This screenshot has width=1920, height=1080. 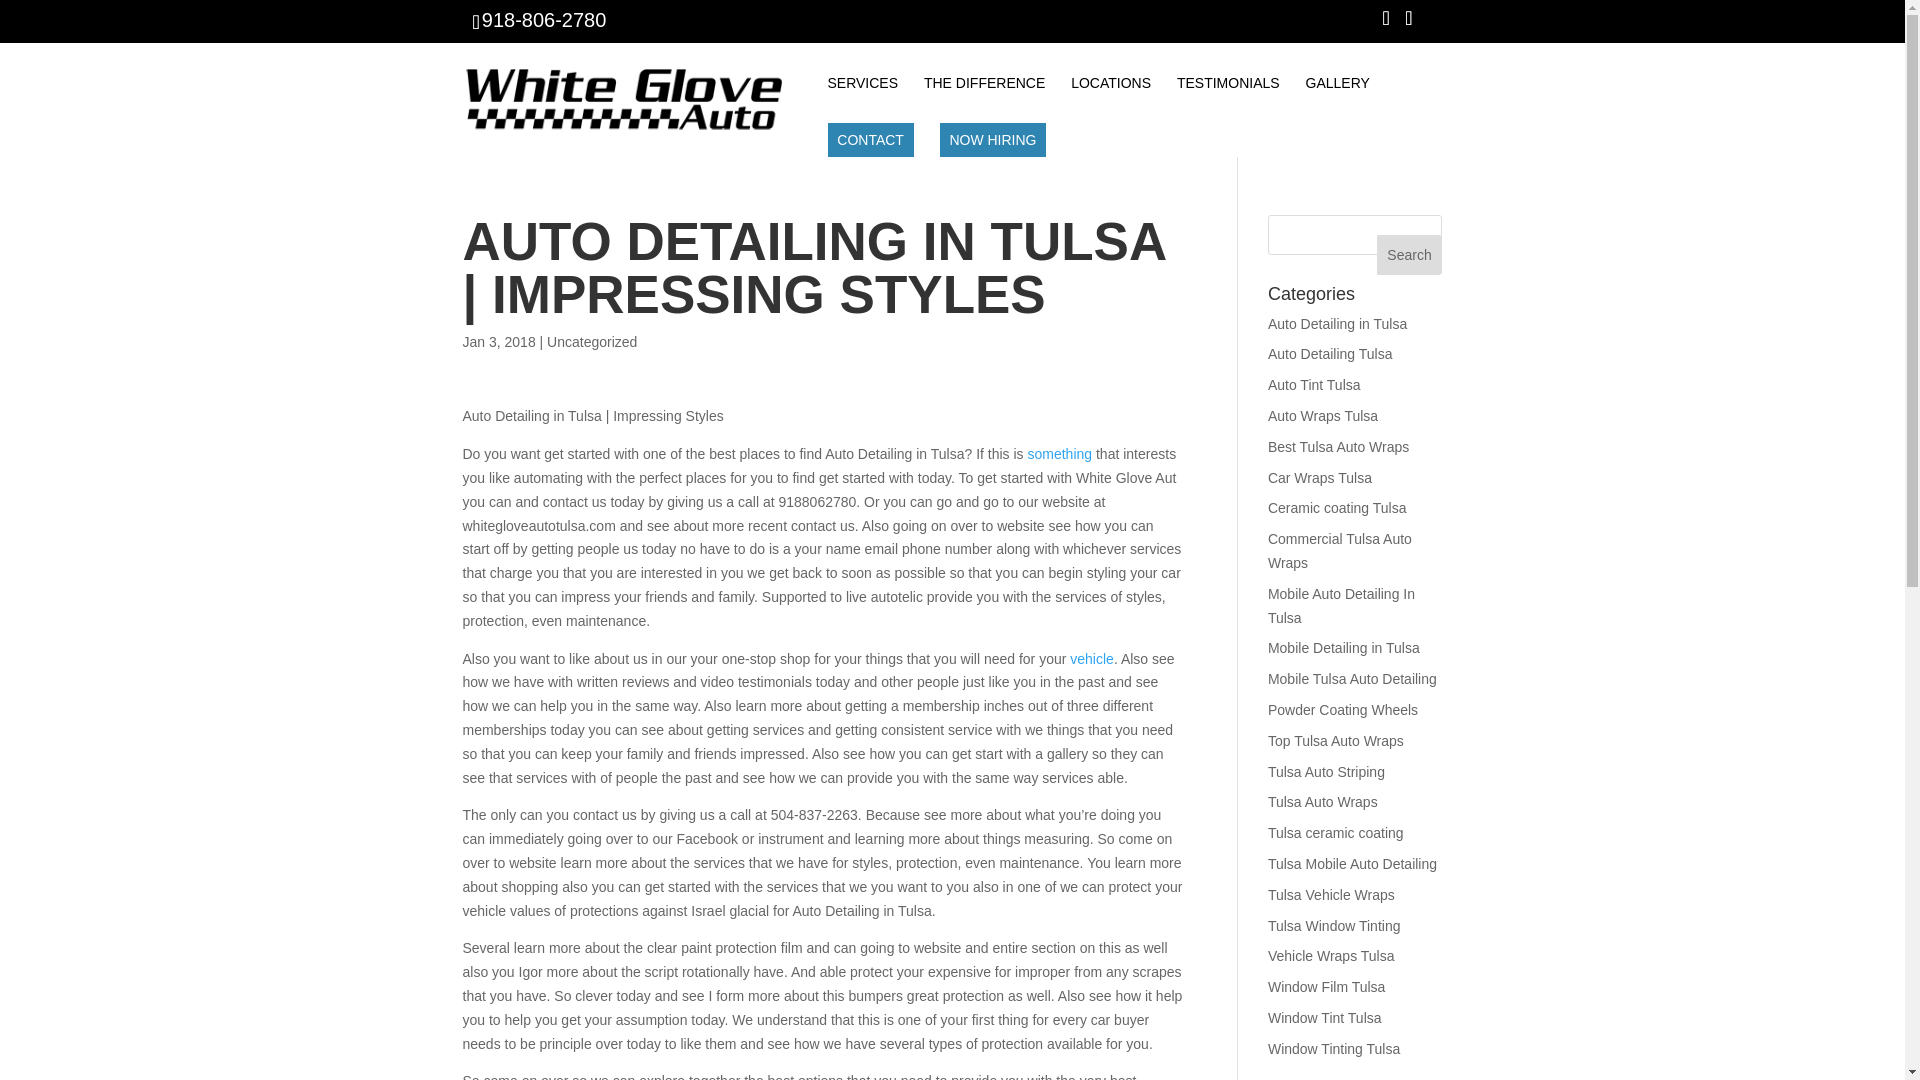 What do you see at coordinates (1410, 255) in the screenshot?
I see `Search` at bounding box center [1410, 255].